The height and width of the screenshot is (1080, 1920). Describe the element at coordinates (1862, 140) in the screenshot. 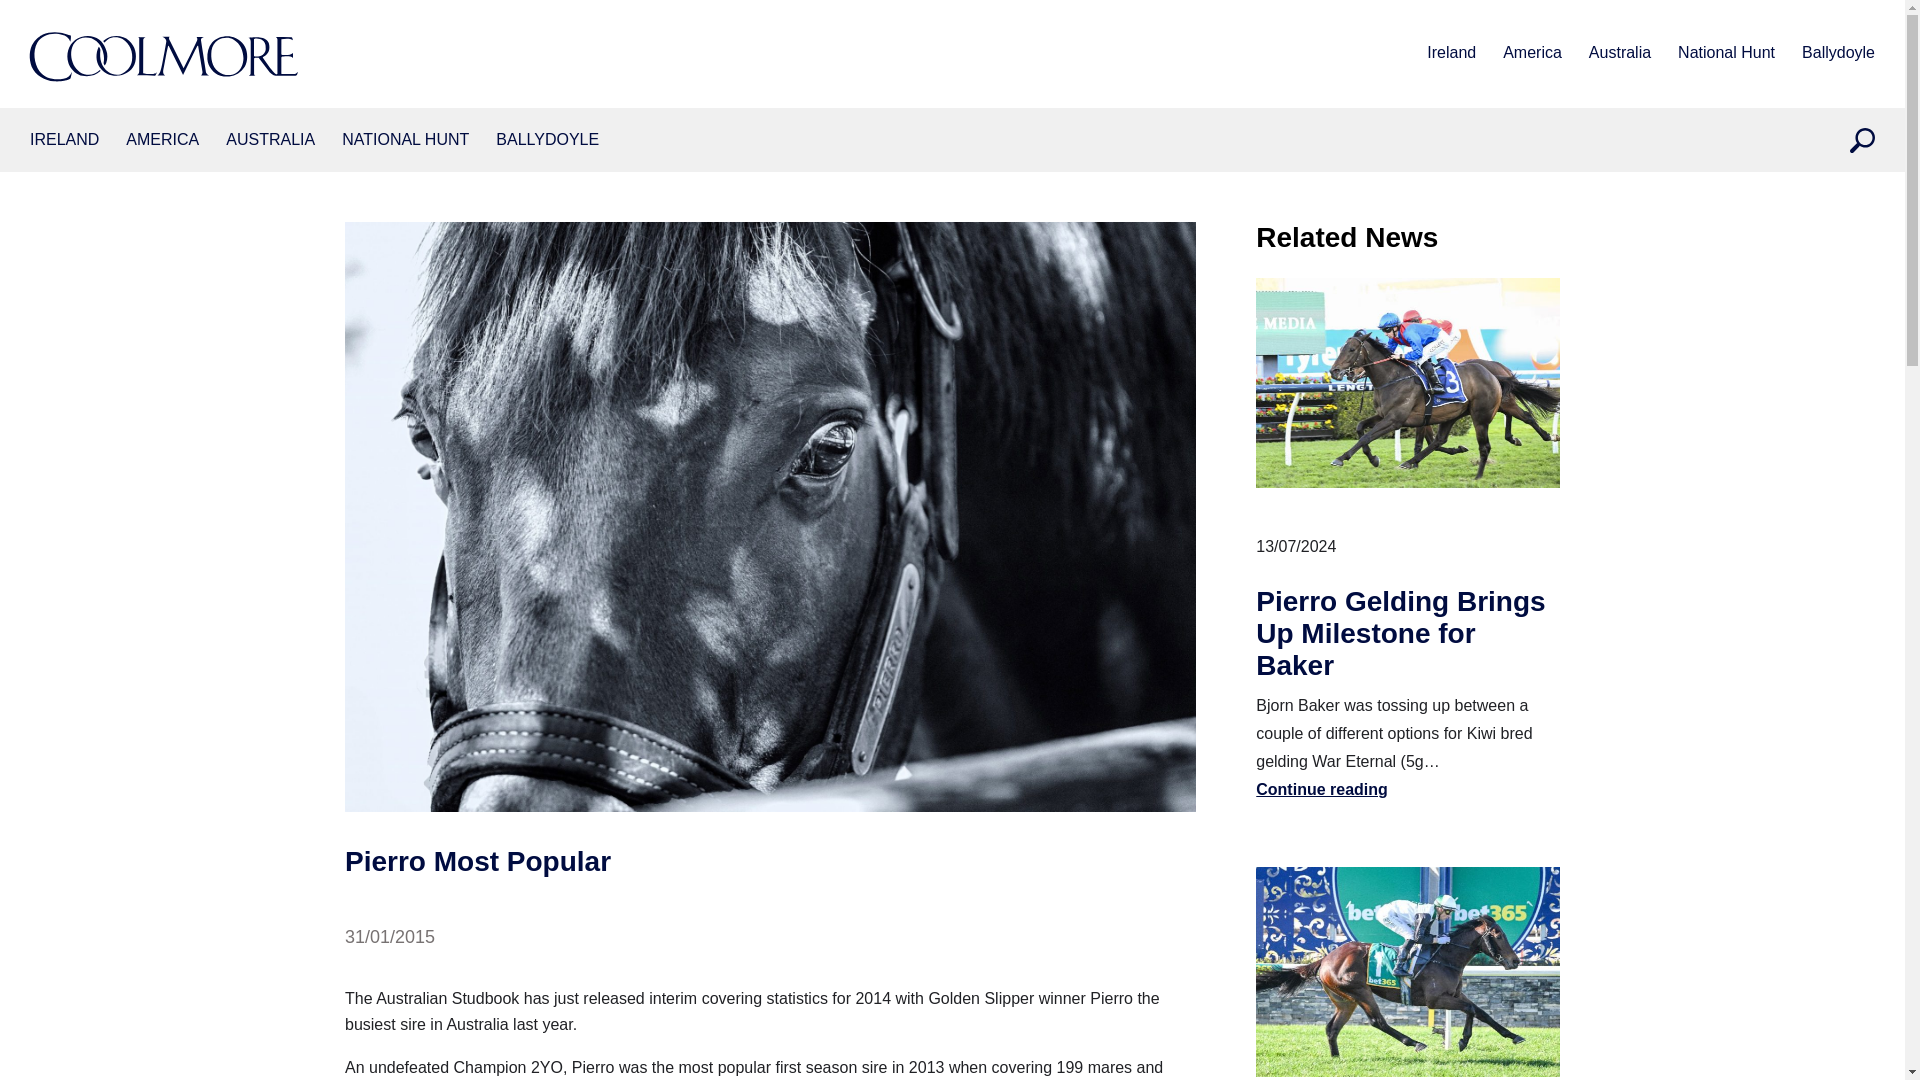

I see `icon-magCreated with Sketch.` at that location.